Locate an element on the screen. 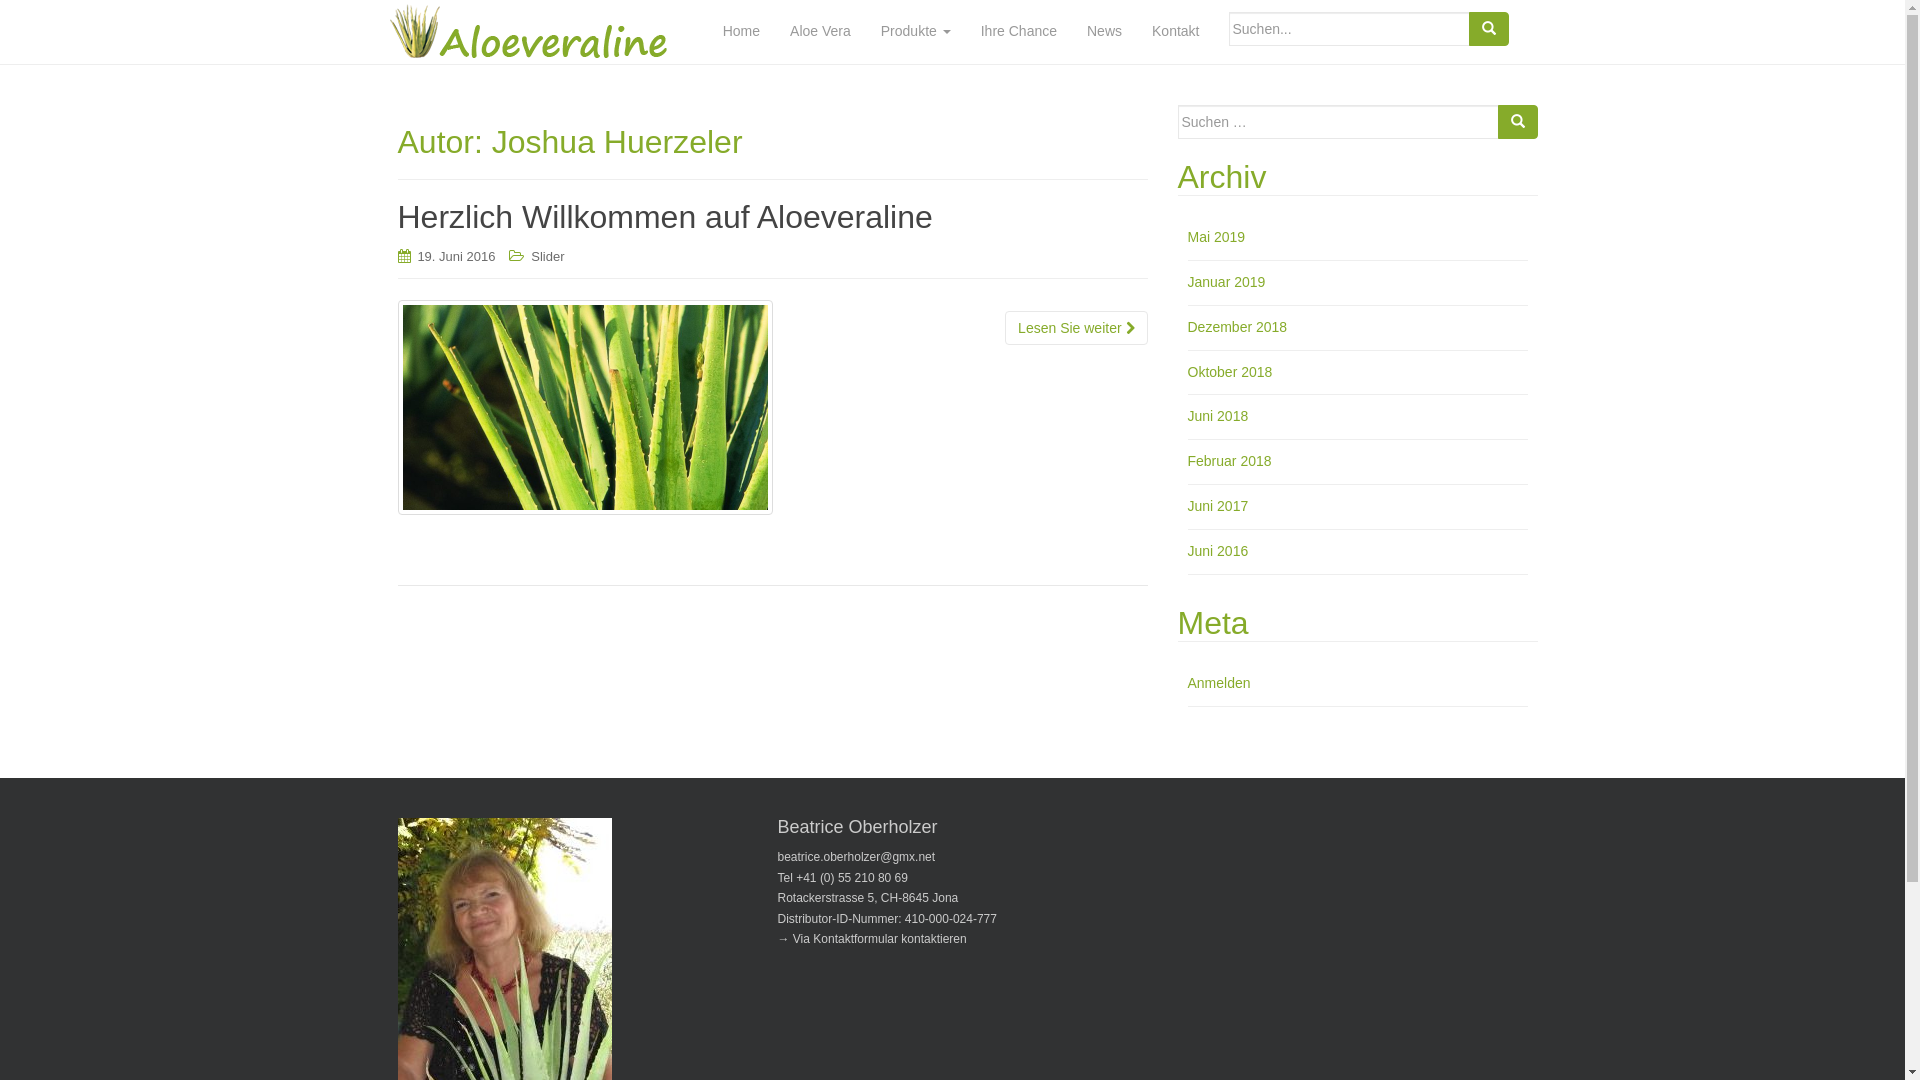 The image size is (1920, 1080). Februar 2018 is located at coordinates (1230, 461).